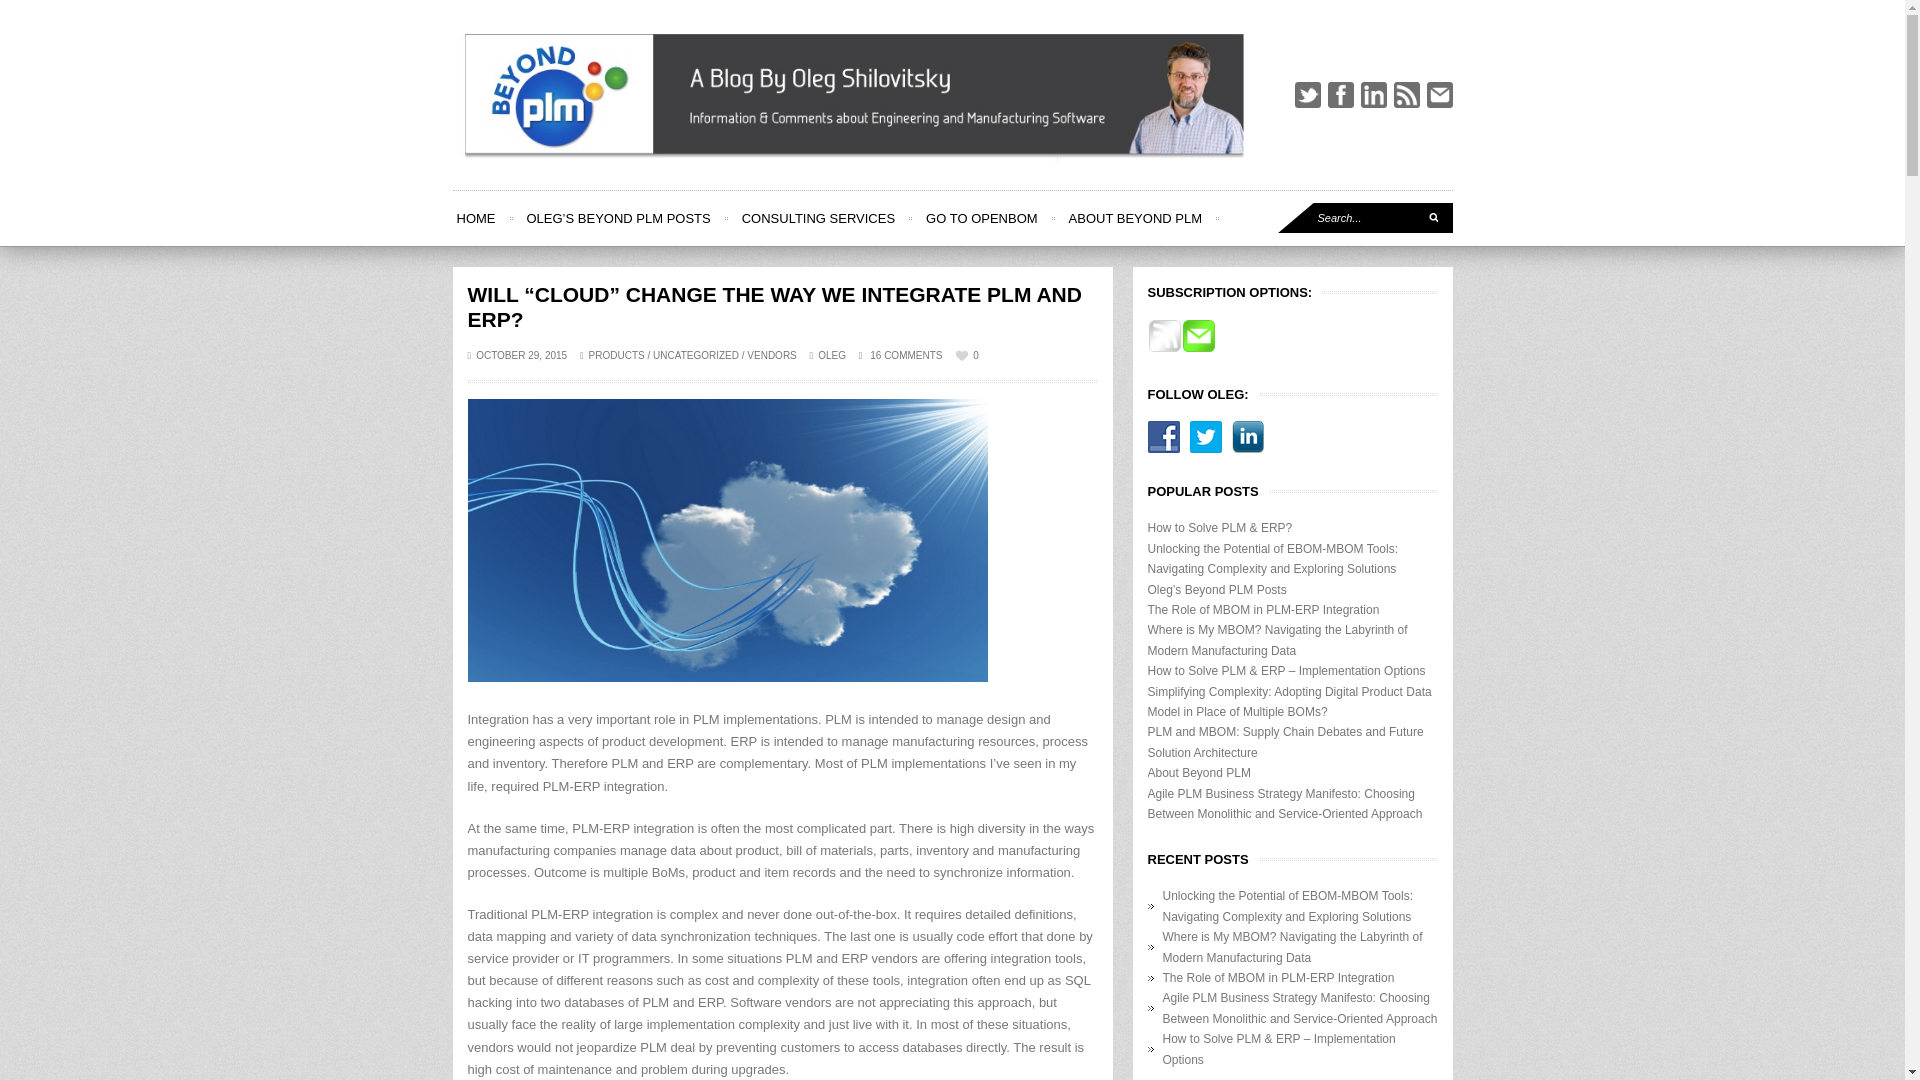 This screenshot has width=1920, height=1080. I want to click on twitter, so click(1307, 95).